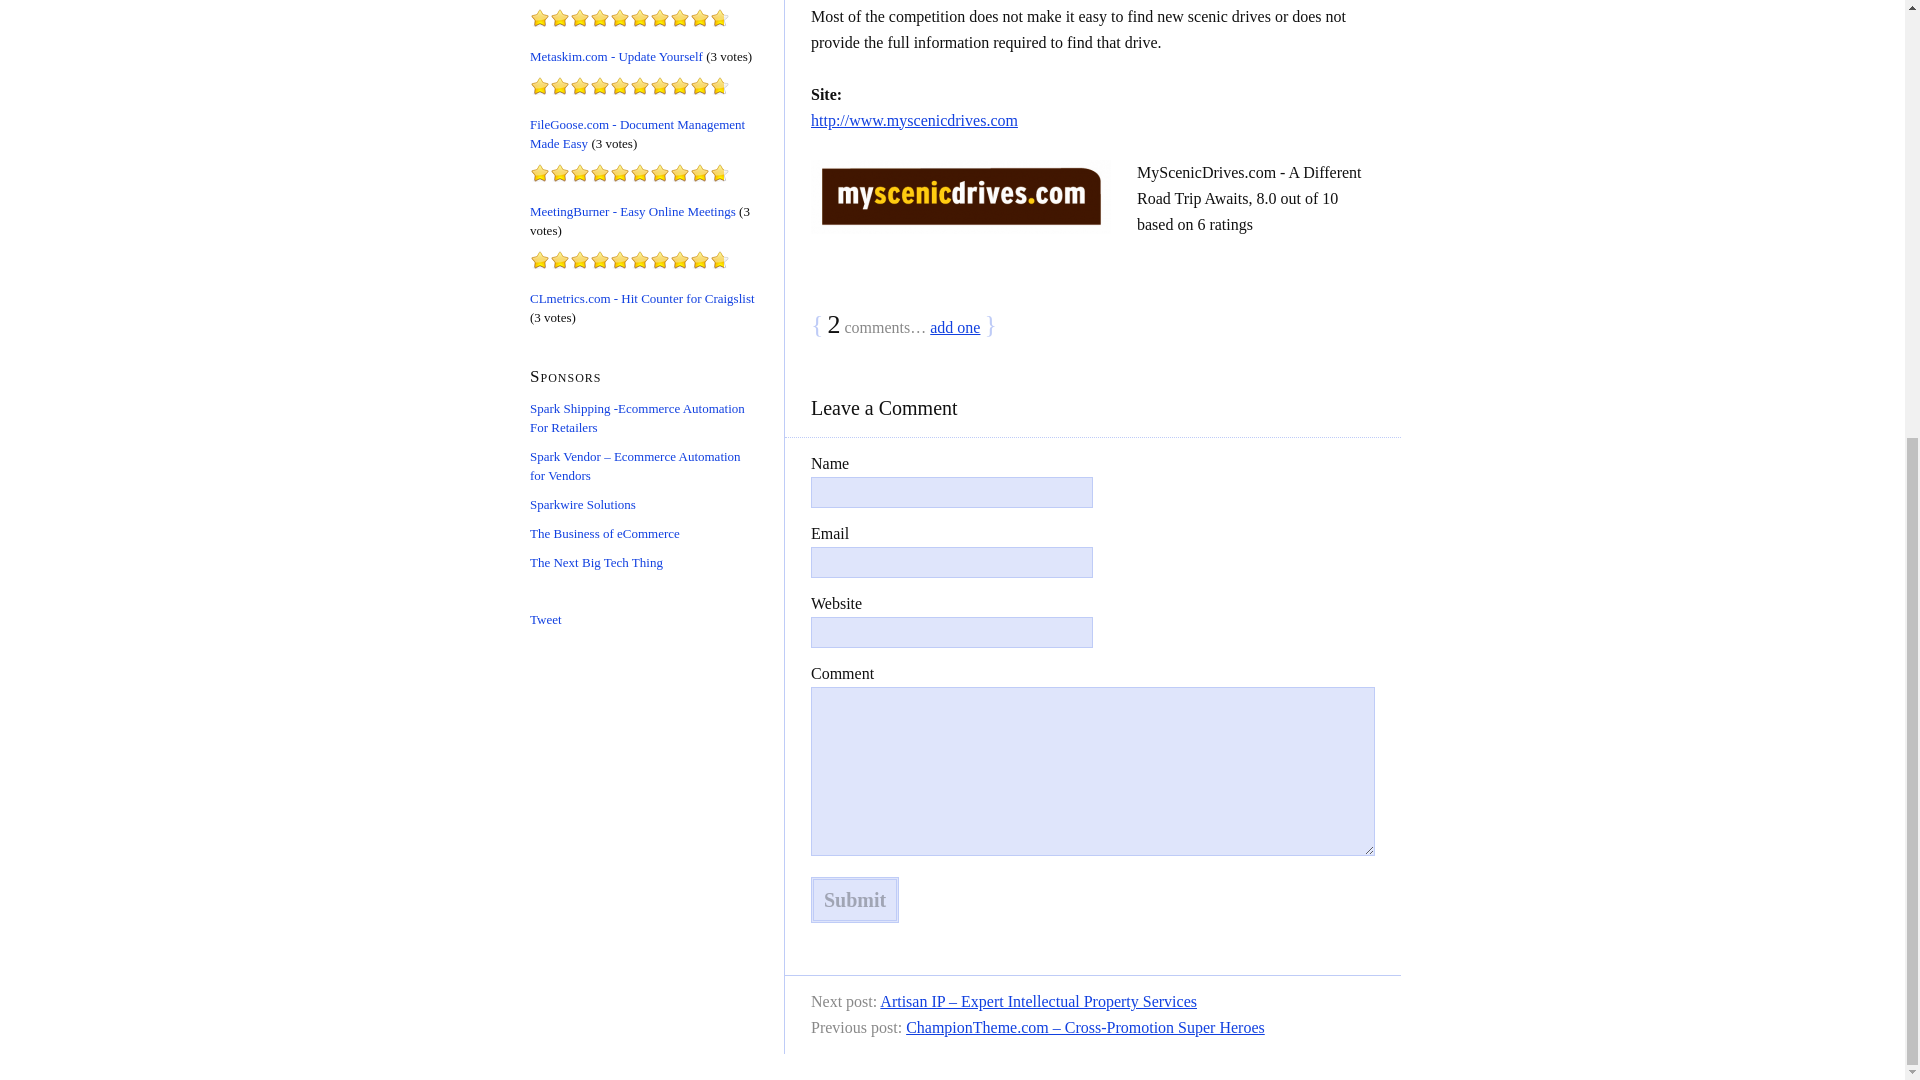  Describe the element at coordinates (596, 562) in the screenshot. I see `The Next Big Tech Thing` at that location.